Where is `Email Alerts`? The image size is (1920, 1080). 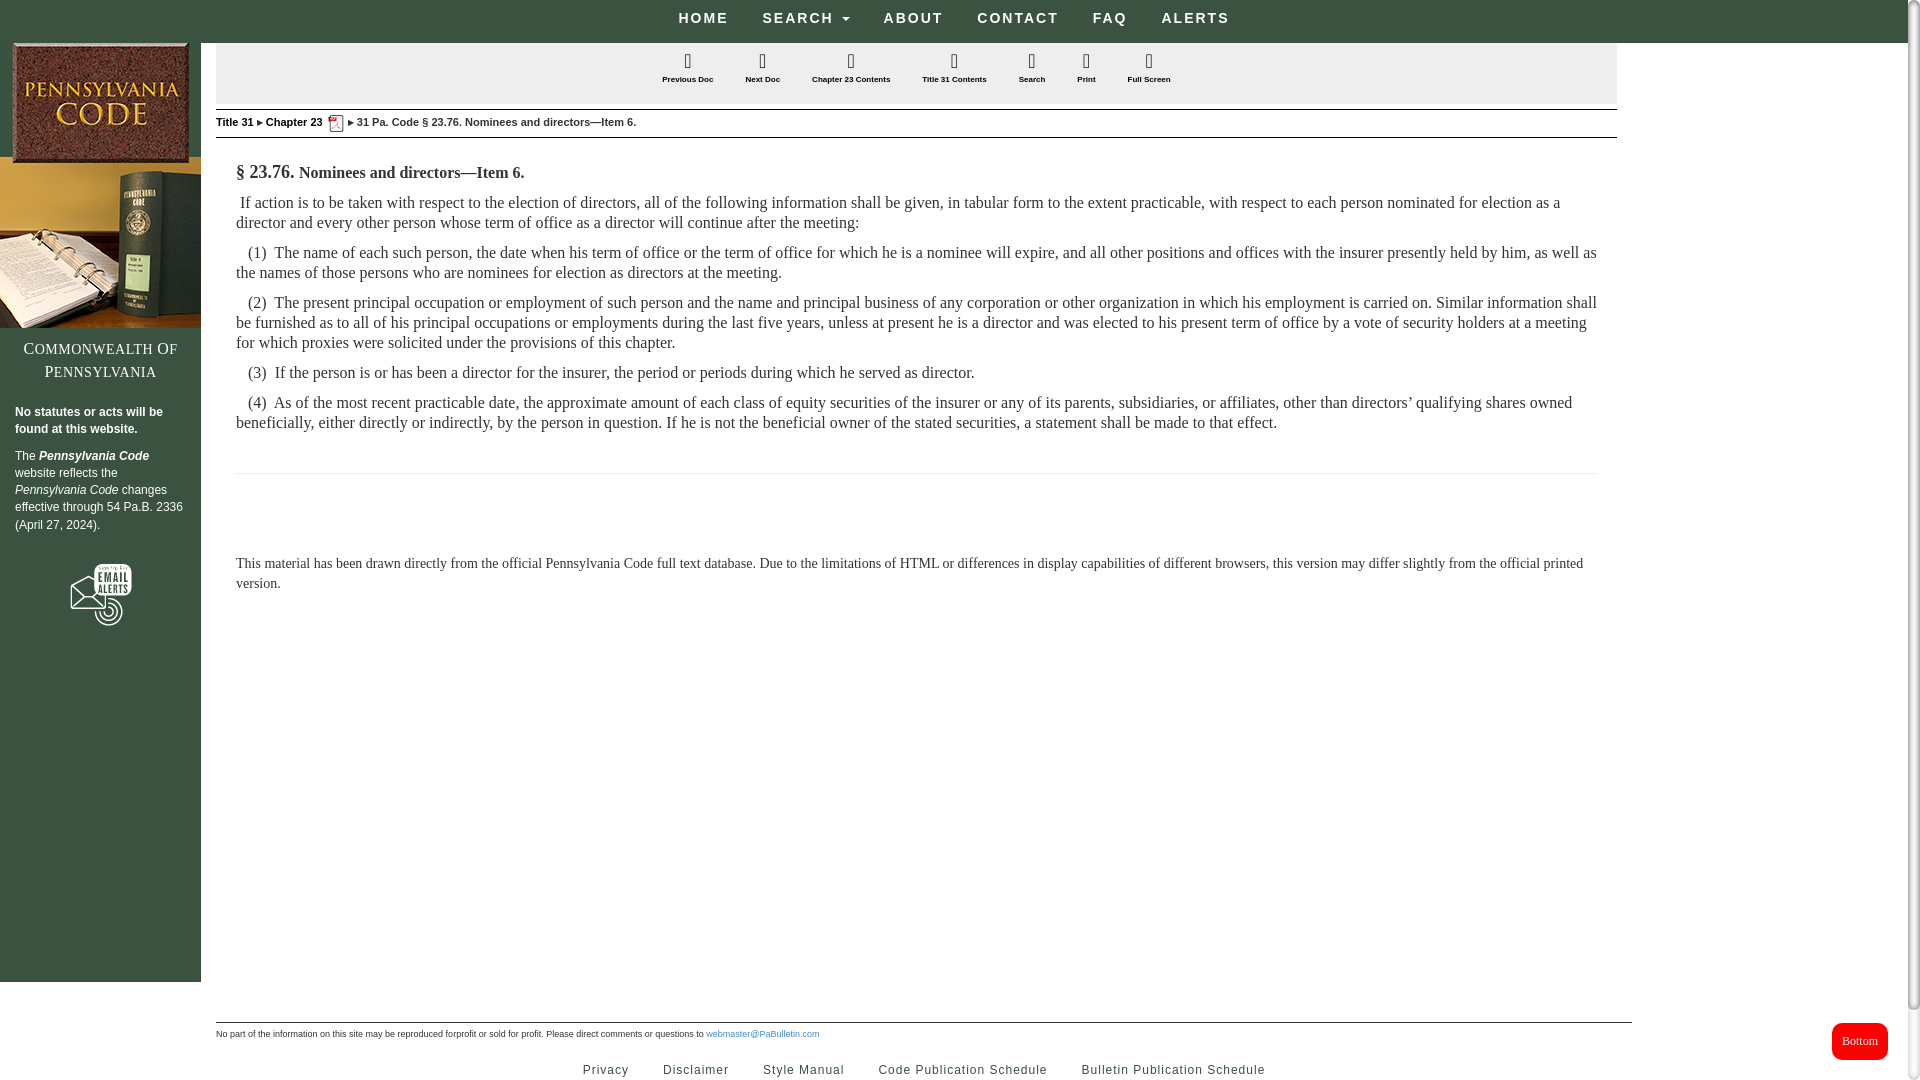 Email Alerts is located at coordinates (100, 594).